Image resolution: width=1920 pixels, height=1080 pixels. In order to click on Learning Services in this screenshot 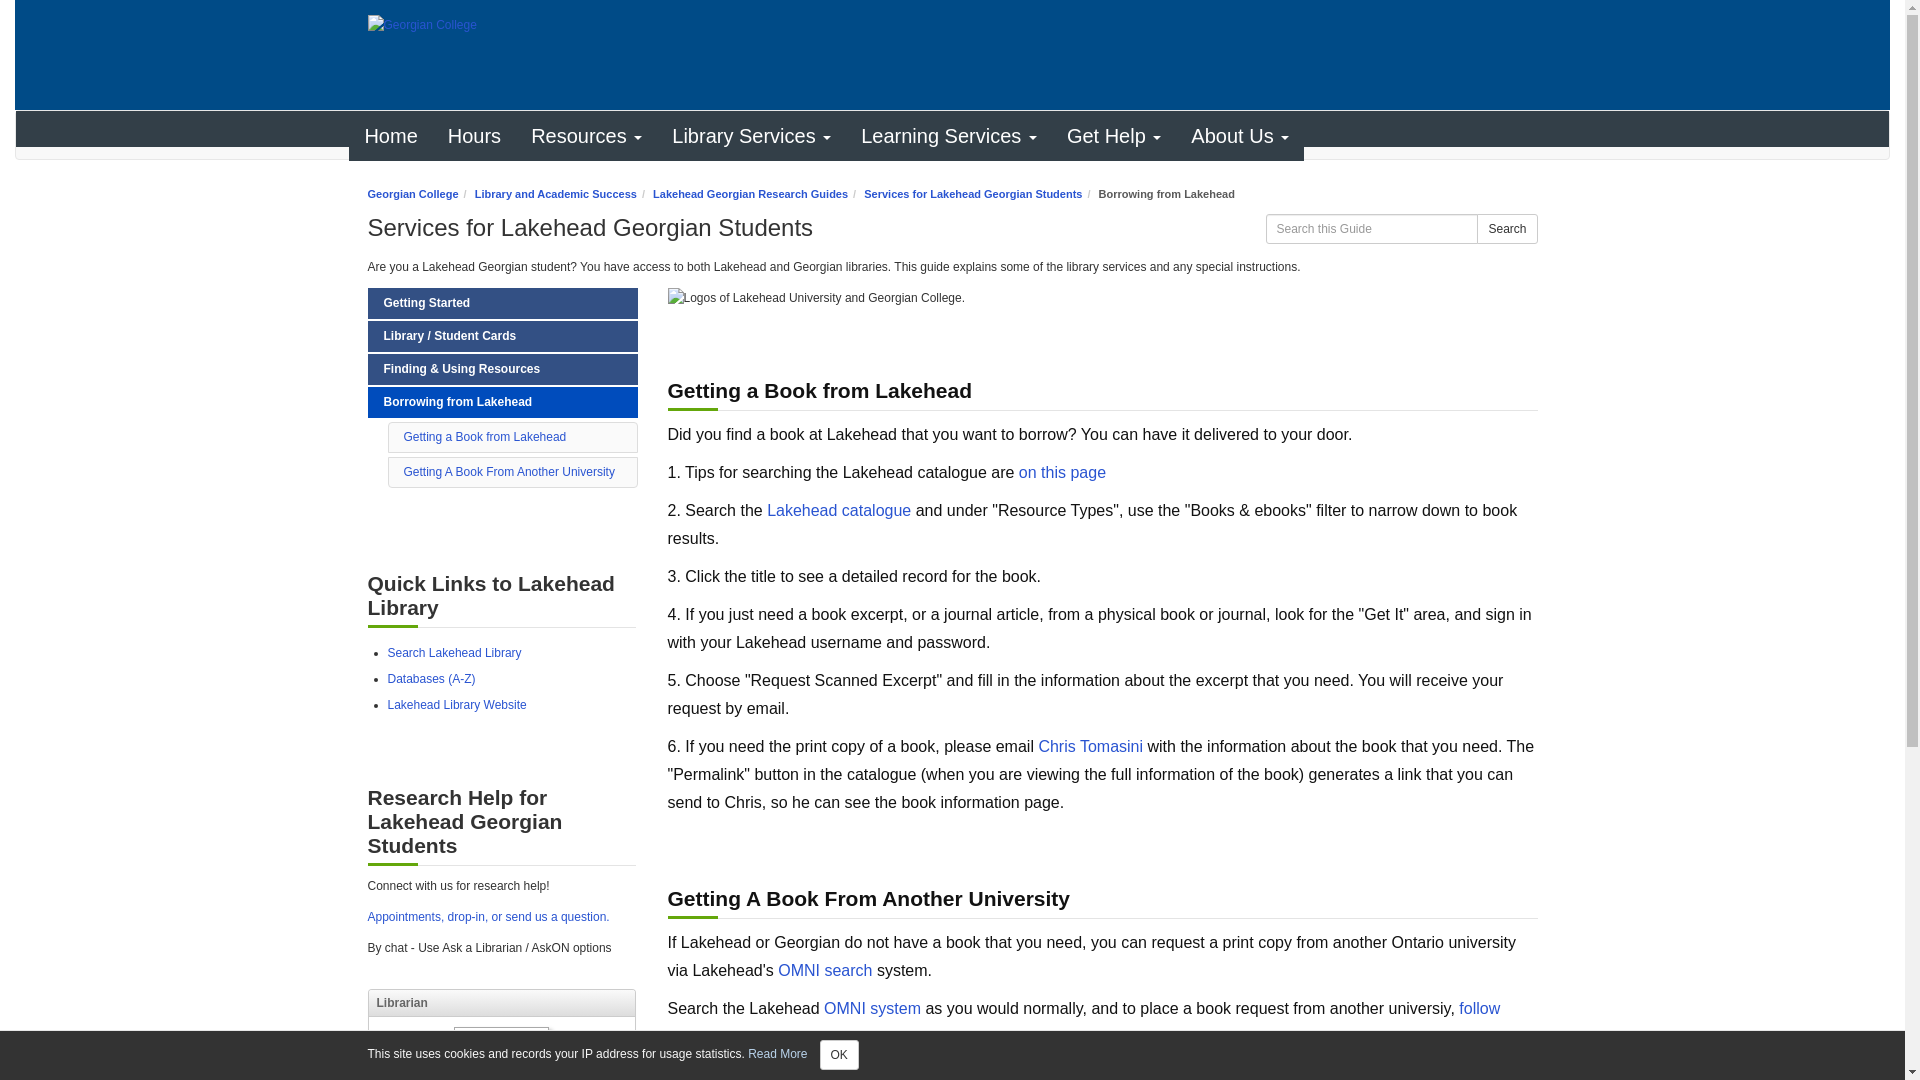, I will do `click(949, 136)`.